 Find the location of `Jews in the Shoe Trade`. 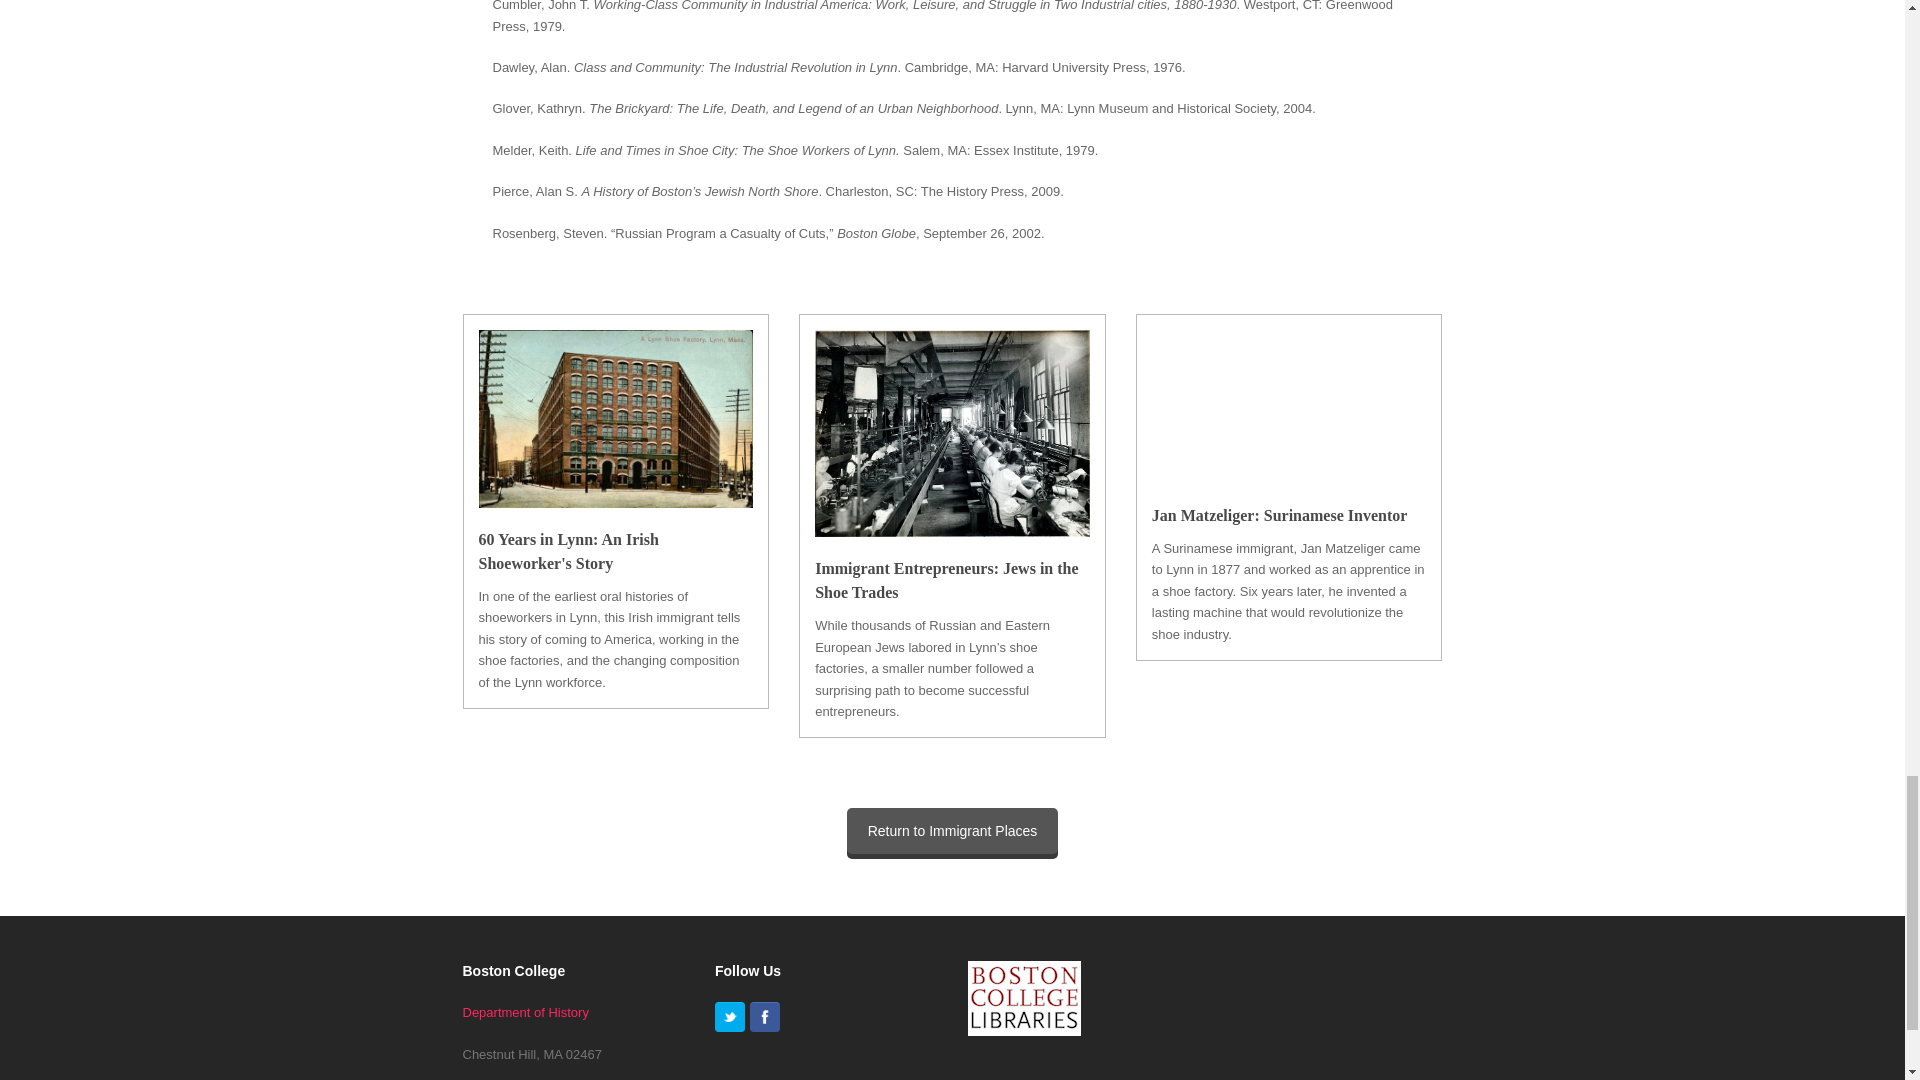

Jews in the Shoe Trade is located at coordinates (946, 580).